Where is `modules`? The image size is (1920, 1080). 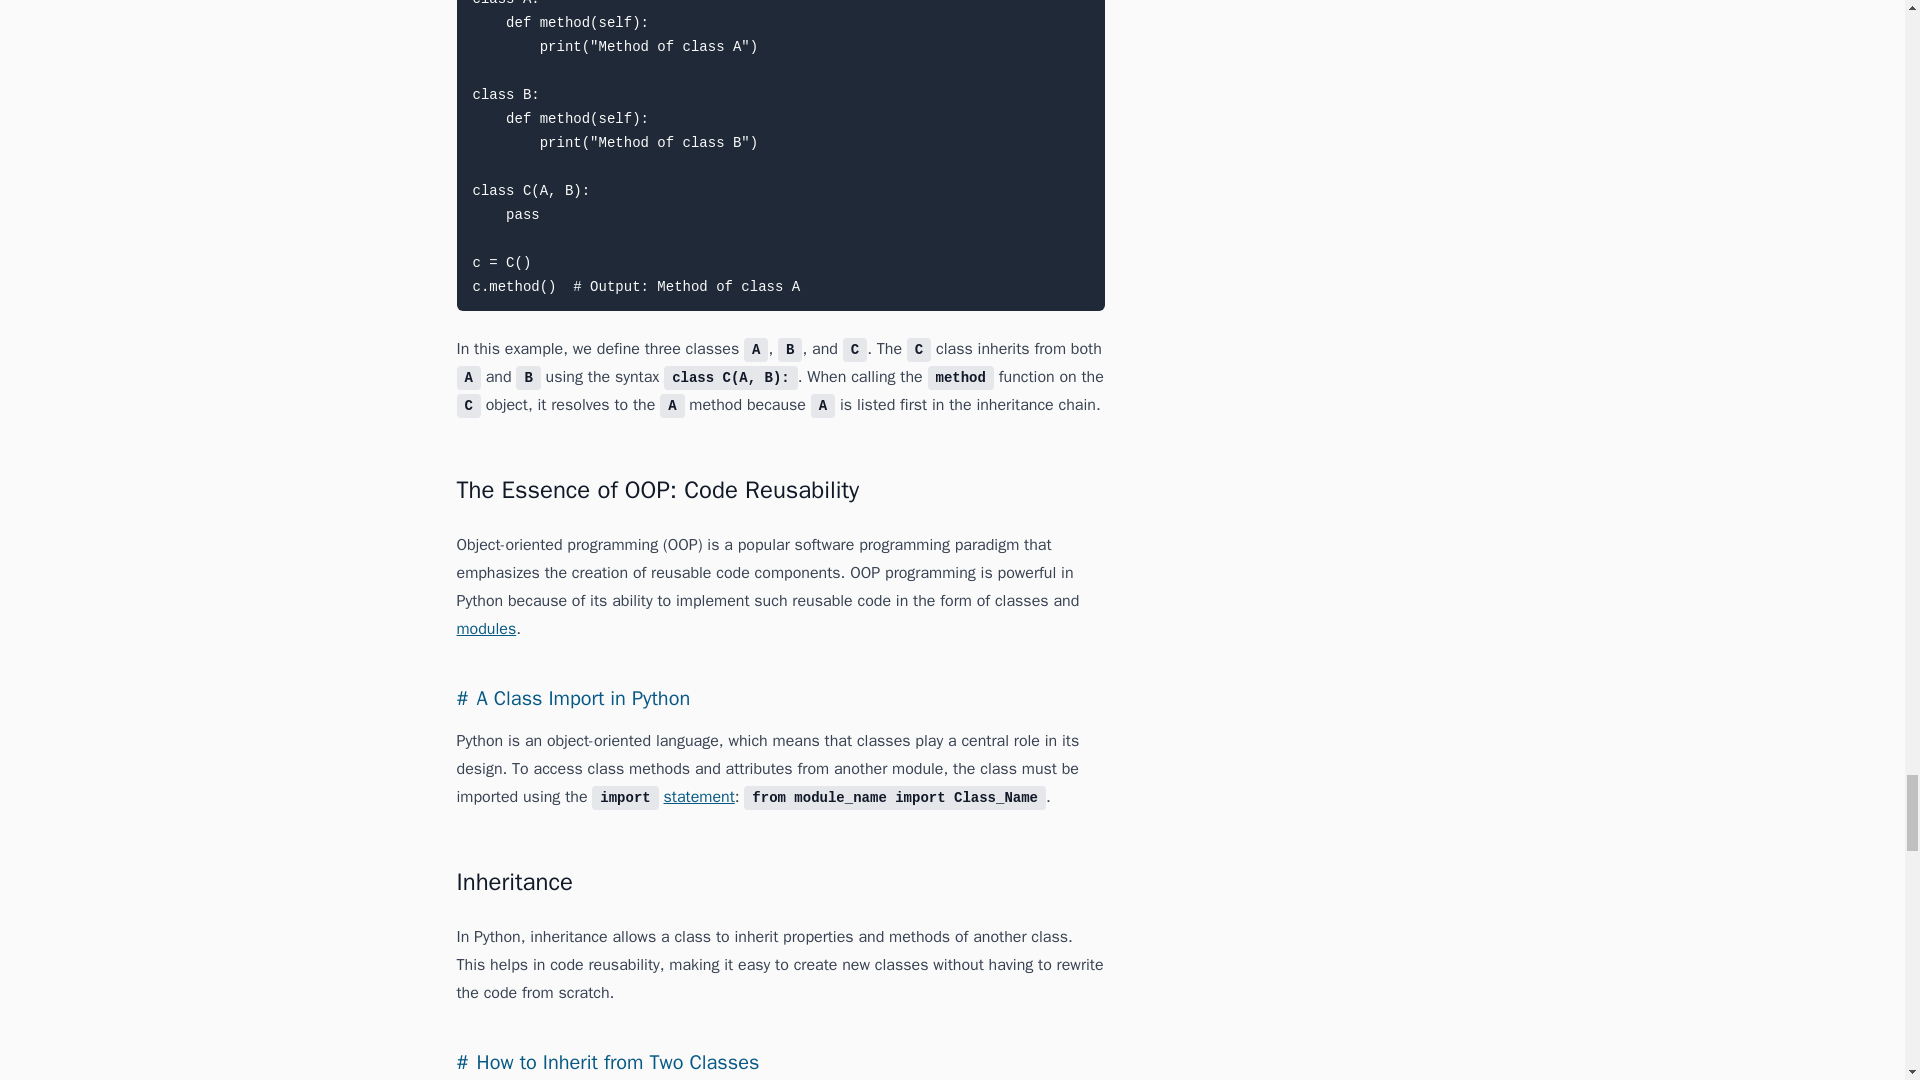
modules is located at coordinates (486, 628).